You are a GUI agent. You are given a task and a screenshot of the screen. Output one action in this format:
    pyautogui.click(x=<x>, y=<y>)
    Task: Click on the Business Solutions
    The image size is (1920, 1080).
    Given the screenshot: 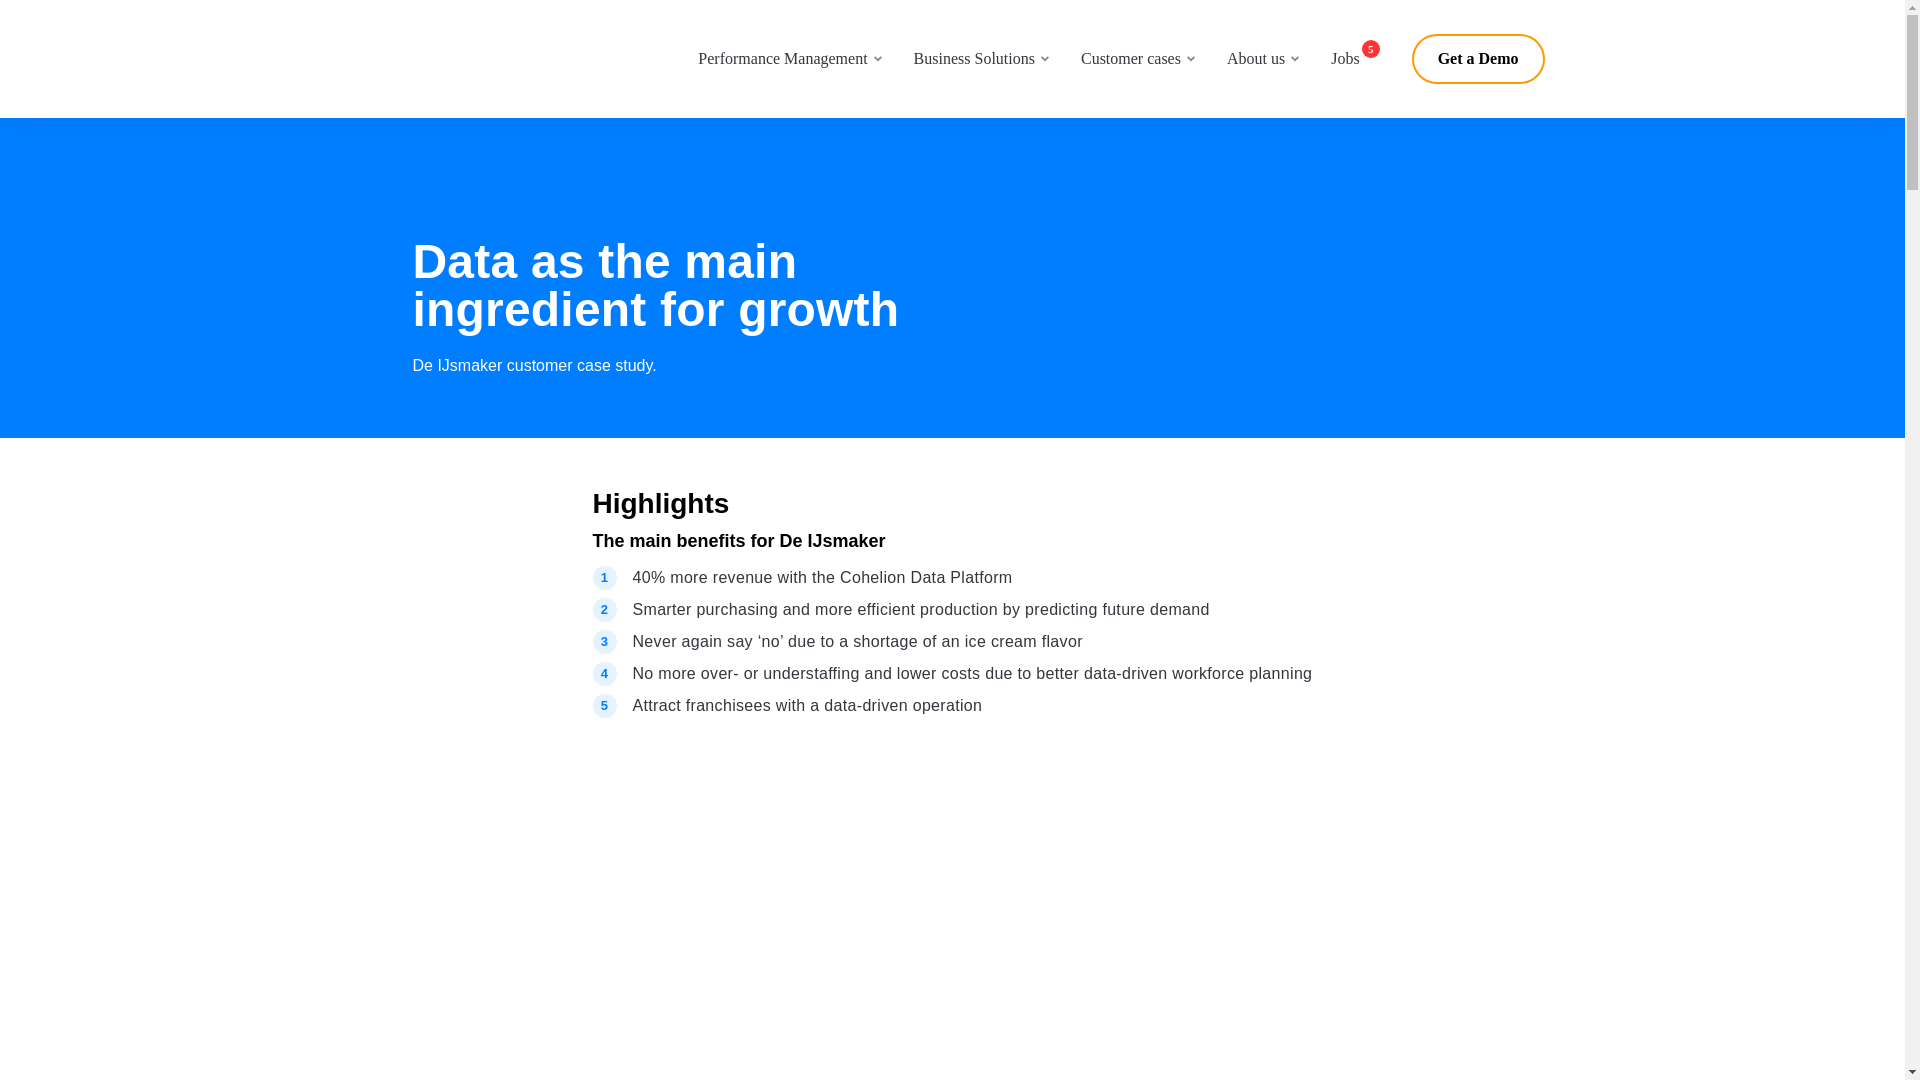 What is the action you would take?
    pyautogui.click(x=974, y=58)
    